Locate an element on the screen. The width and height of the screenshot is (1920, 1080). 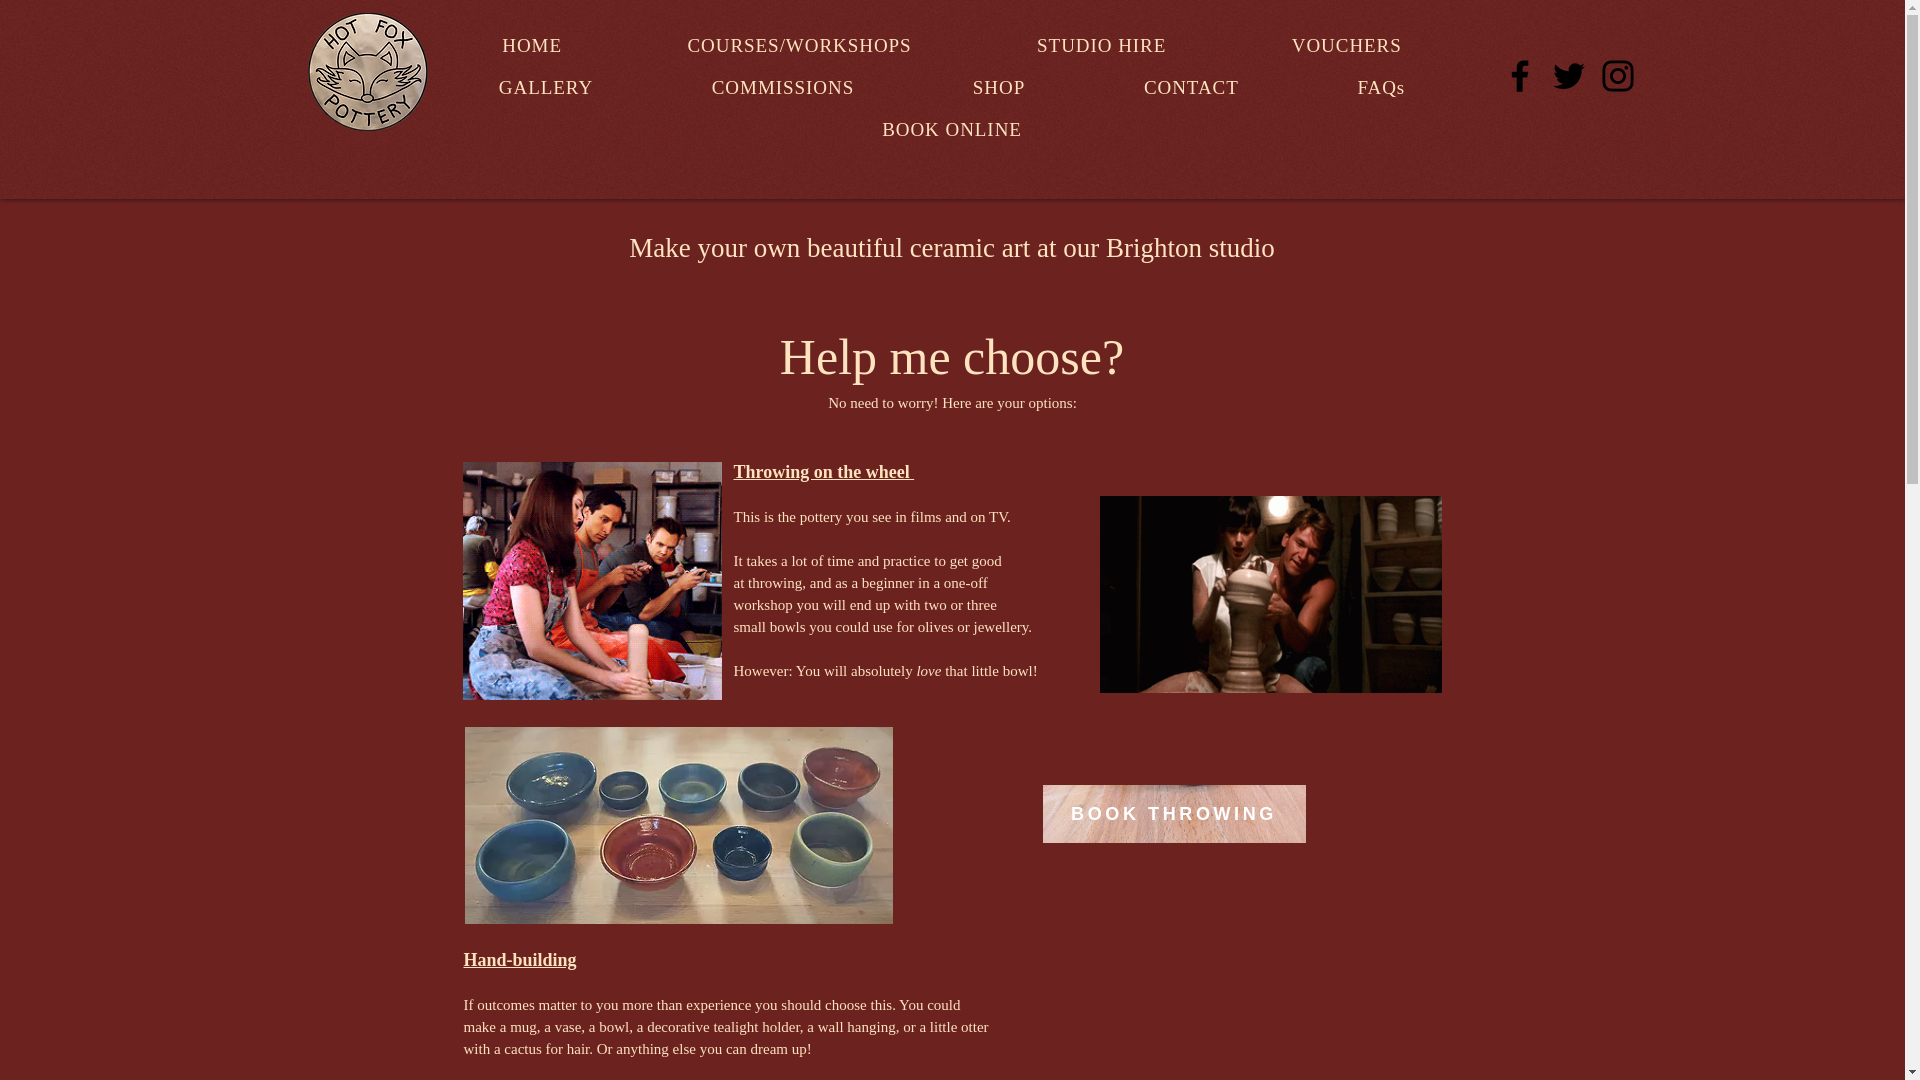
Hand-building is located at coordinates (520, 960).